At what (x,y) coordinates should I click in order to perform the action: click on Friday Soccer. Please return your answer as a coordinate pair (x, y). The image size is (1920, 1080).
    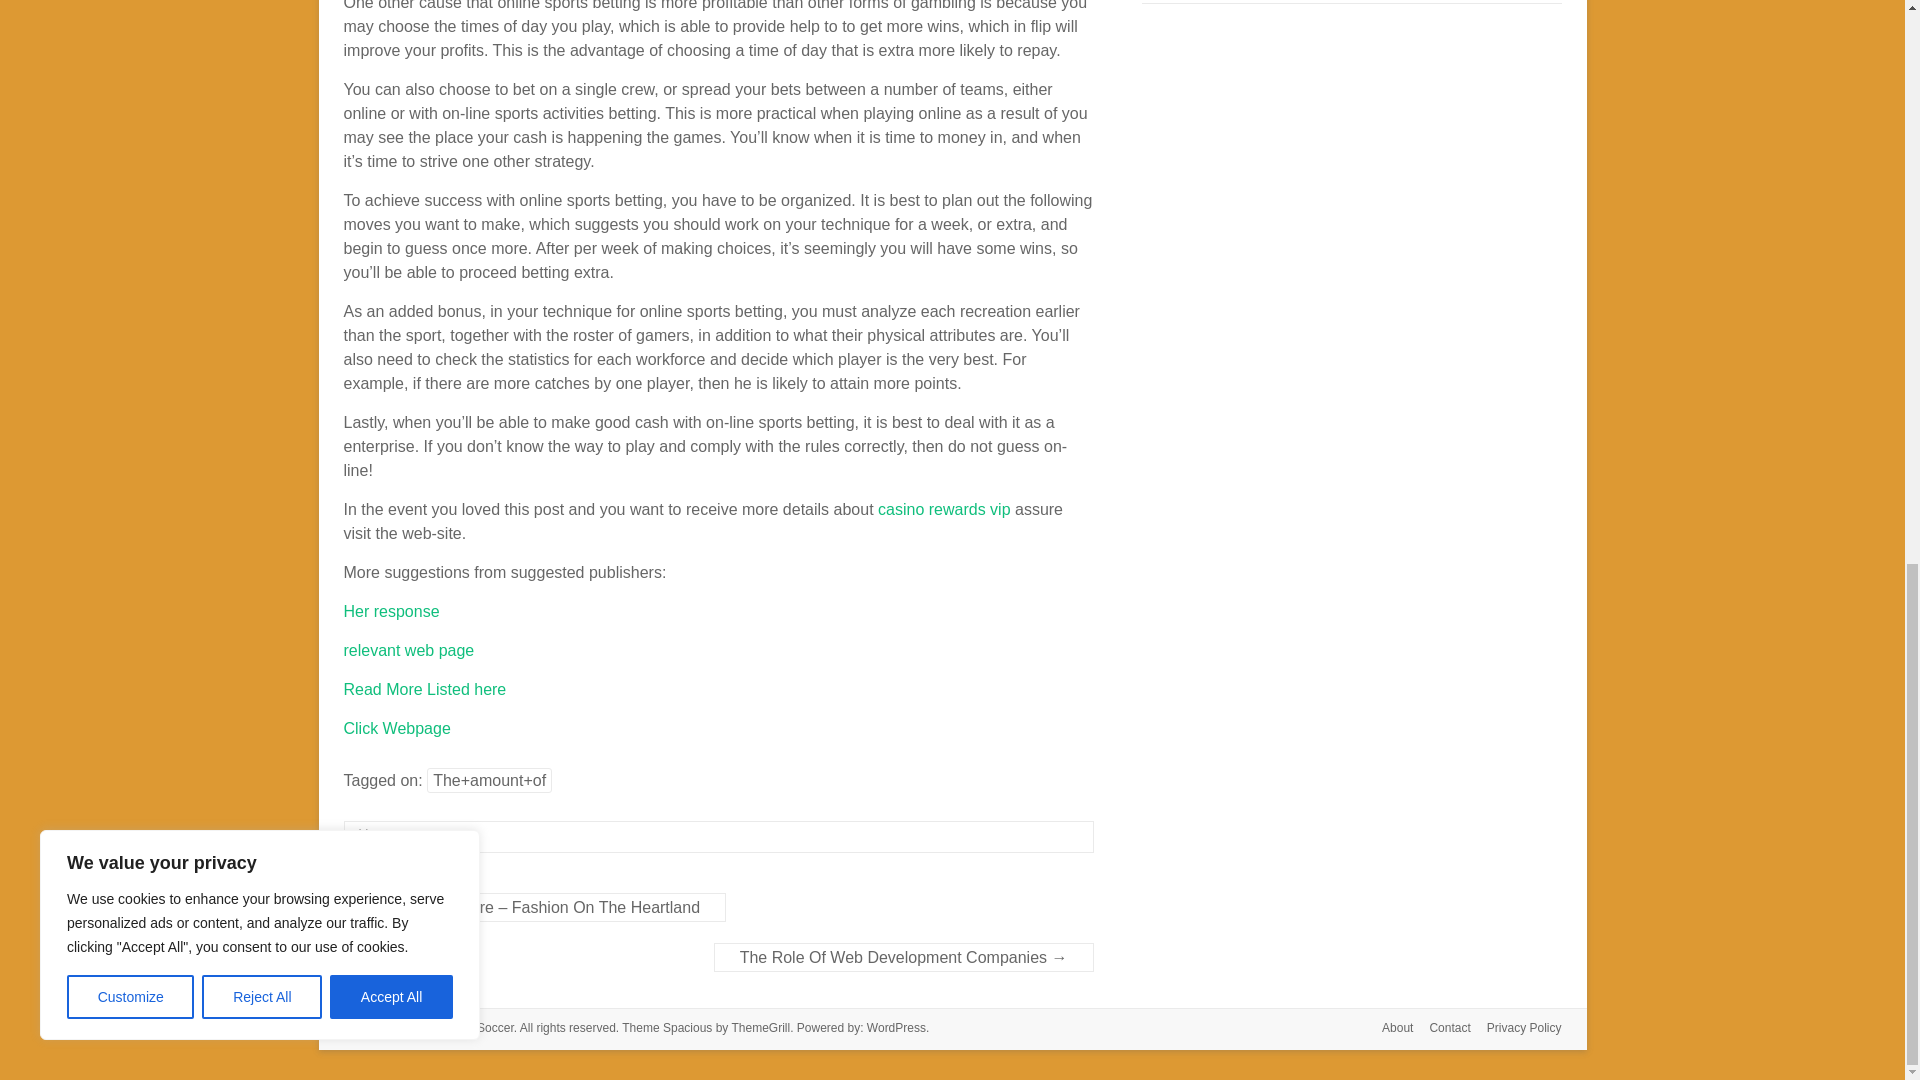
    Looking at the image, I should click on (476, 1027).